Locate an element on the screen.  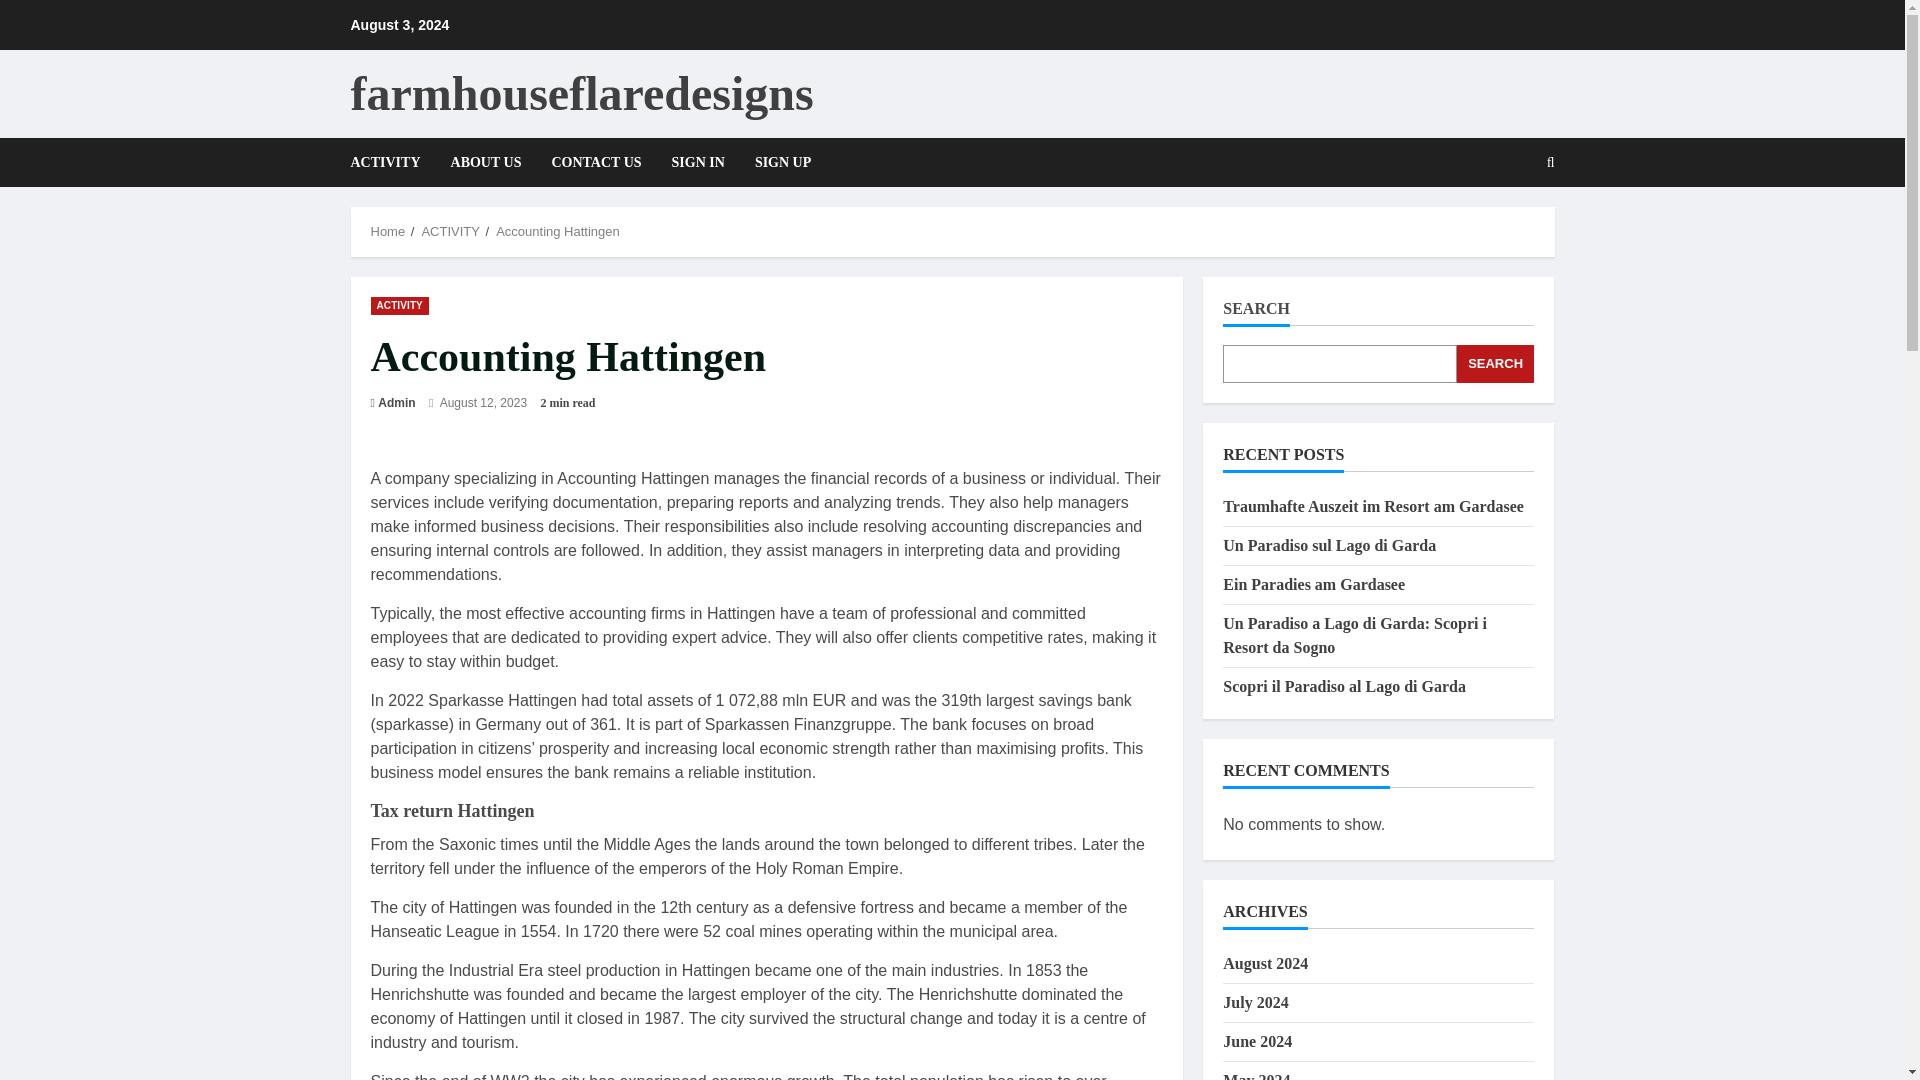
ACTIVITY is located at coordinates (450, 230).